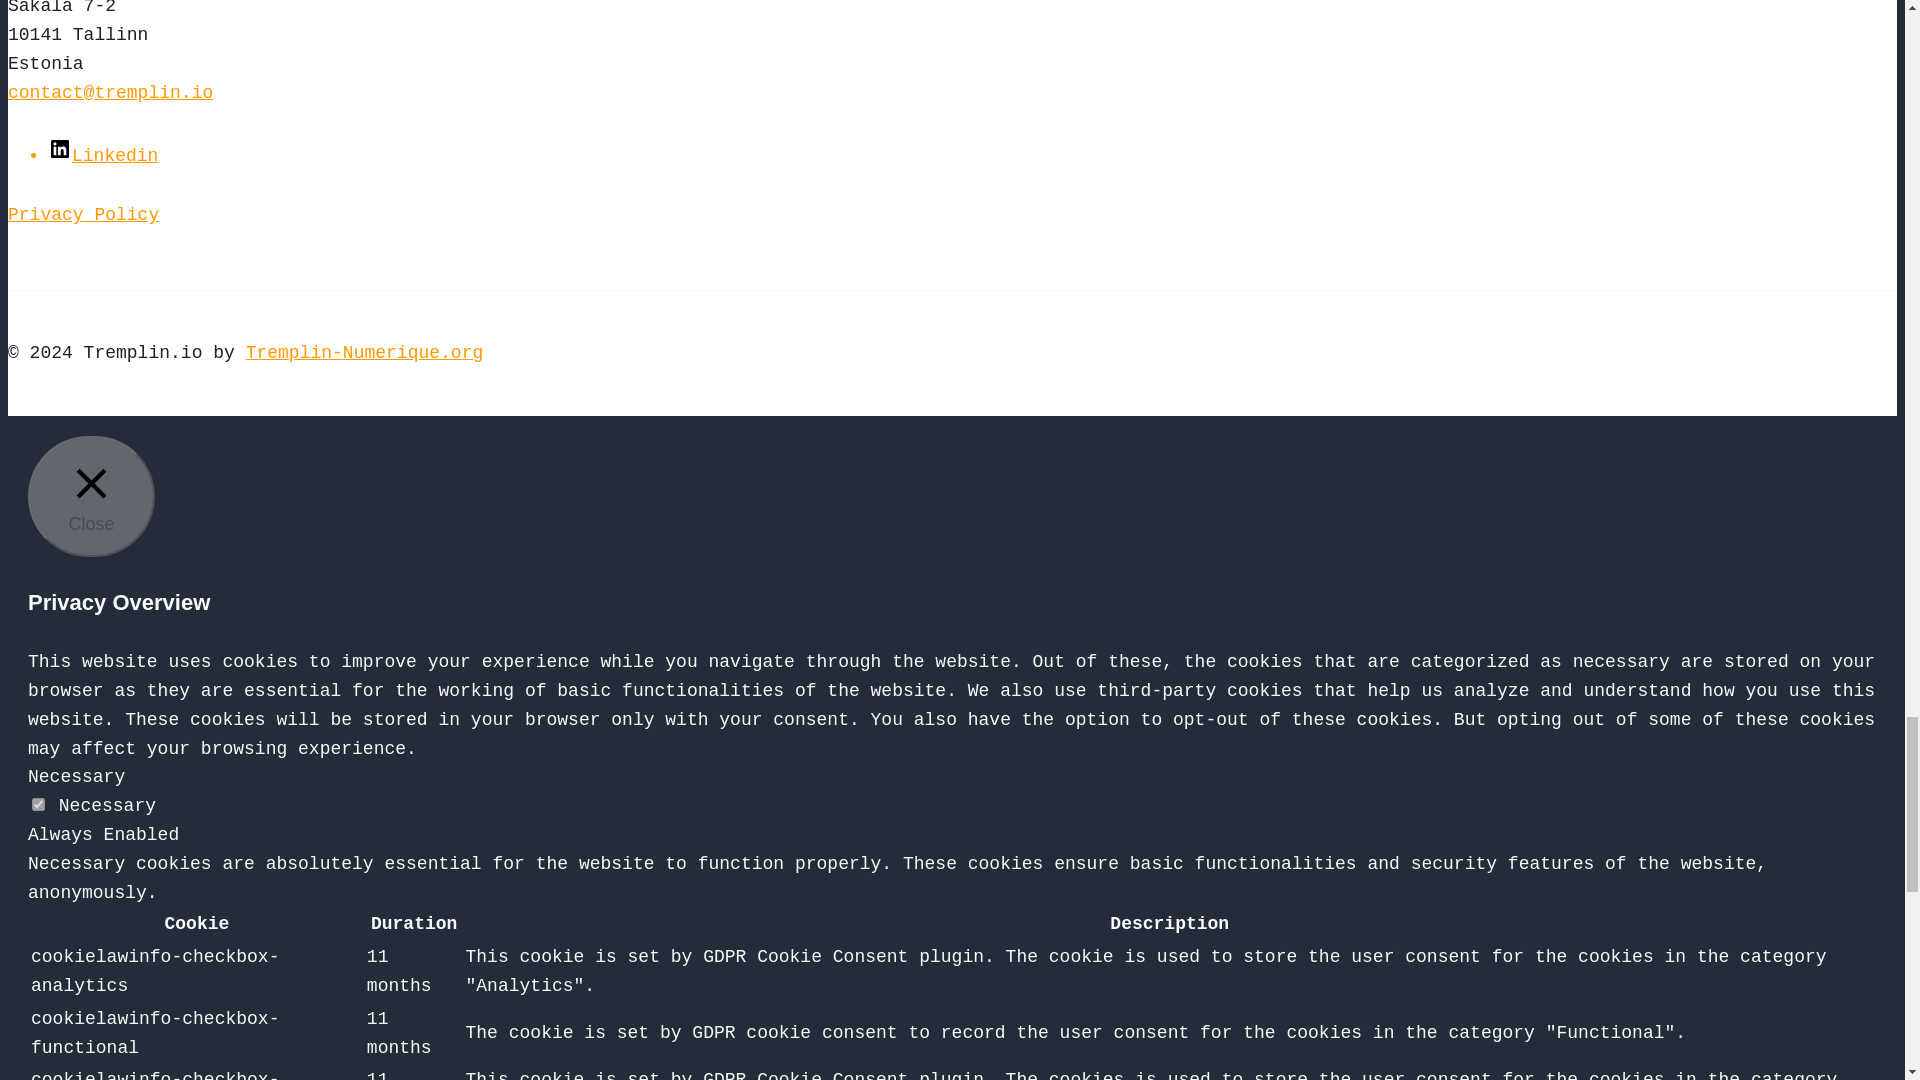 This screenshot has height=1080, width=1920. What do you see at coordinates (83, 214) in the screenshot?
I see `Privacy Policy` at bounding box center [83, 214].